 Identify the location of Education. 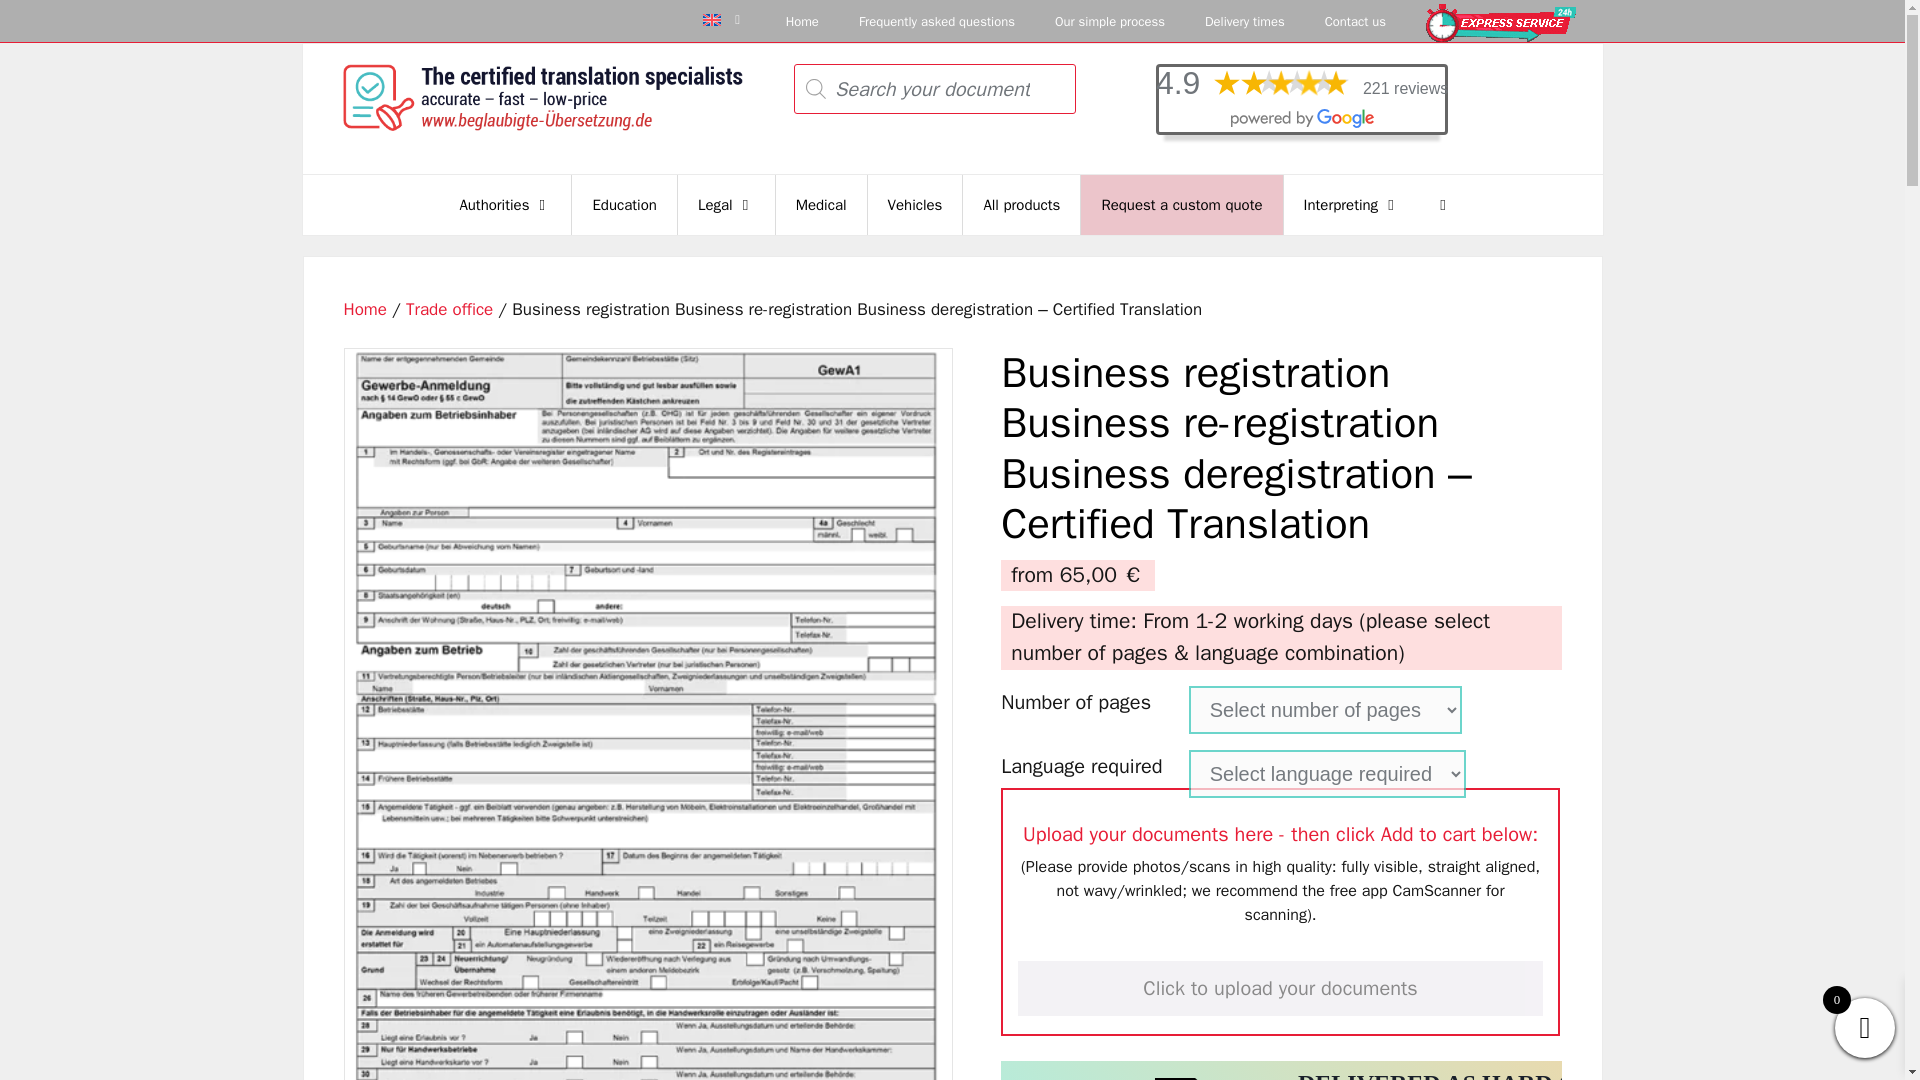
(624, 204).